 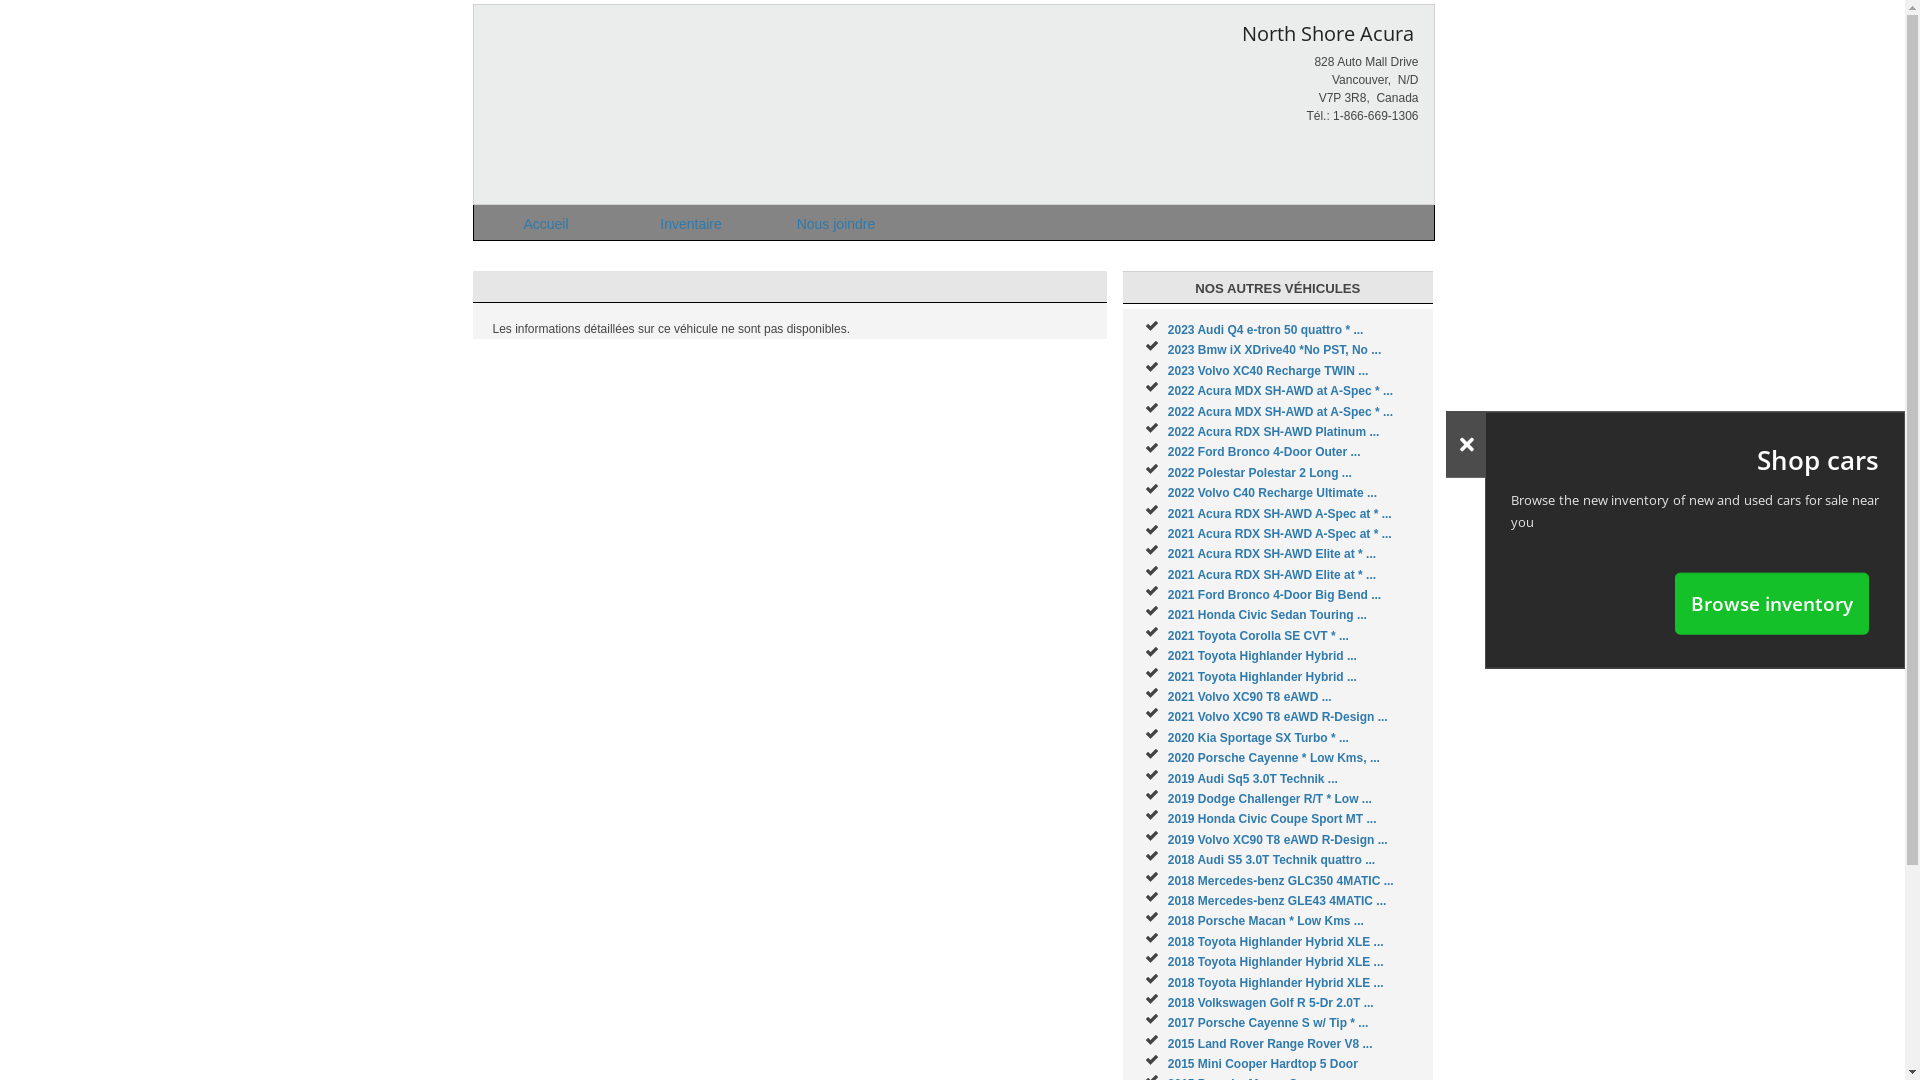 What do you see at coordinates (1268, 371) in the screenshot?
I see `2023 Volvo XC40 Recharge TWIN ...` at bounding box center [1268, 371].